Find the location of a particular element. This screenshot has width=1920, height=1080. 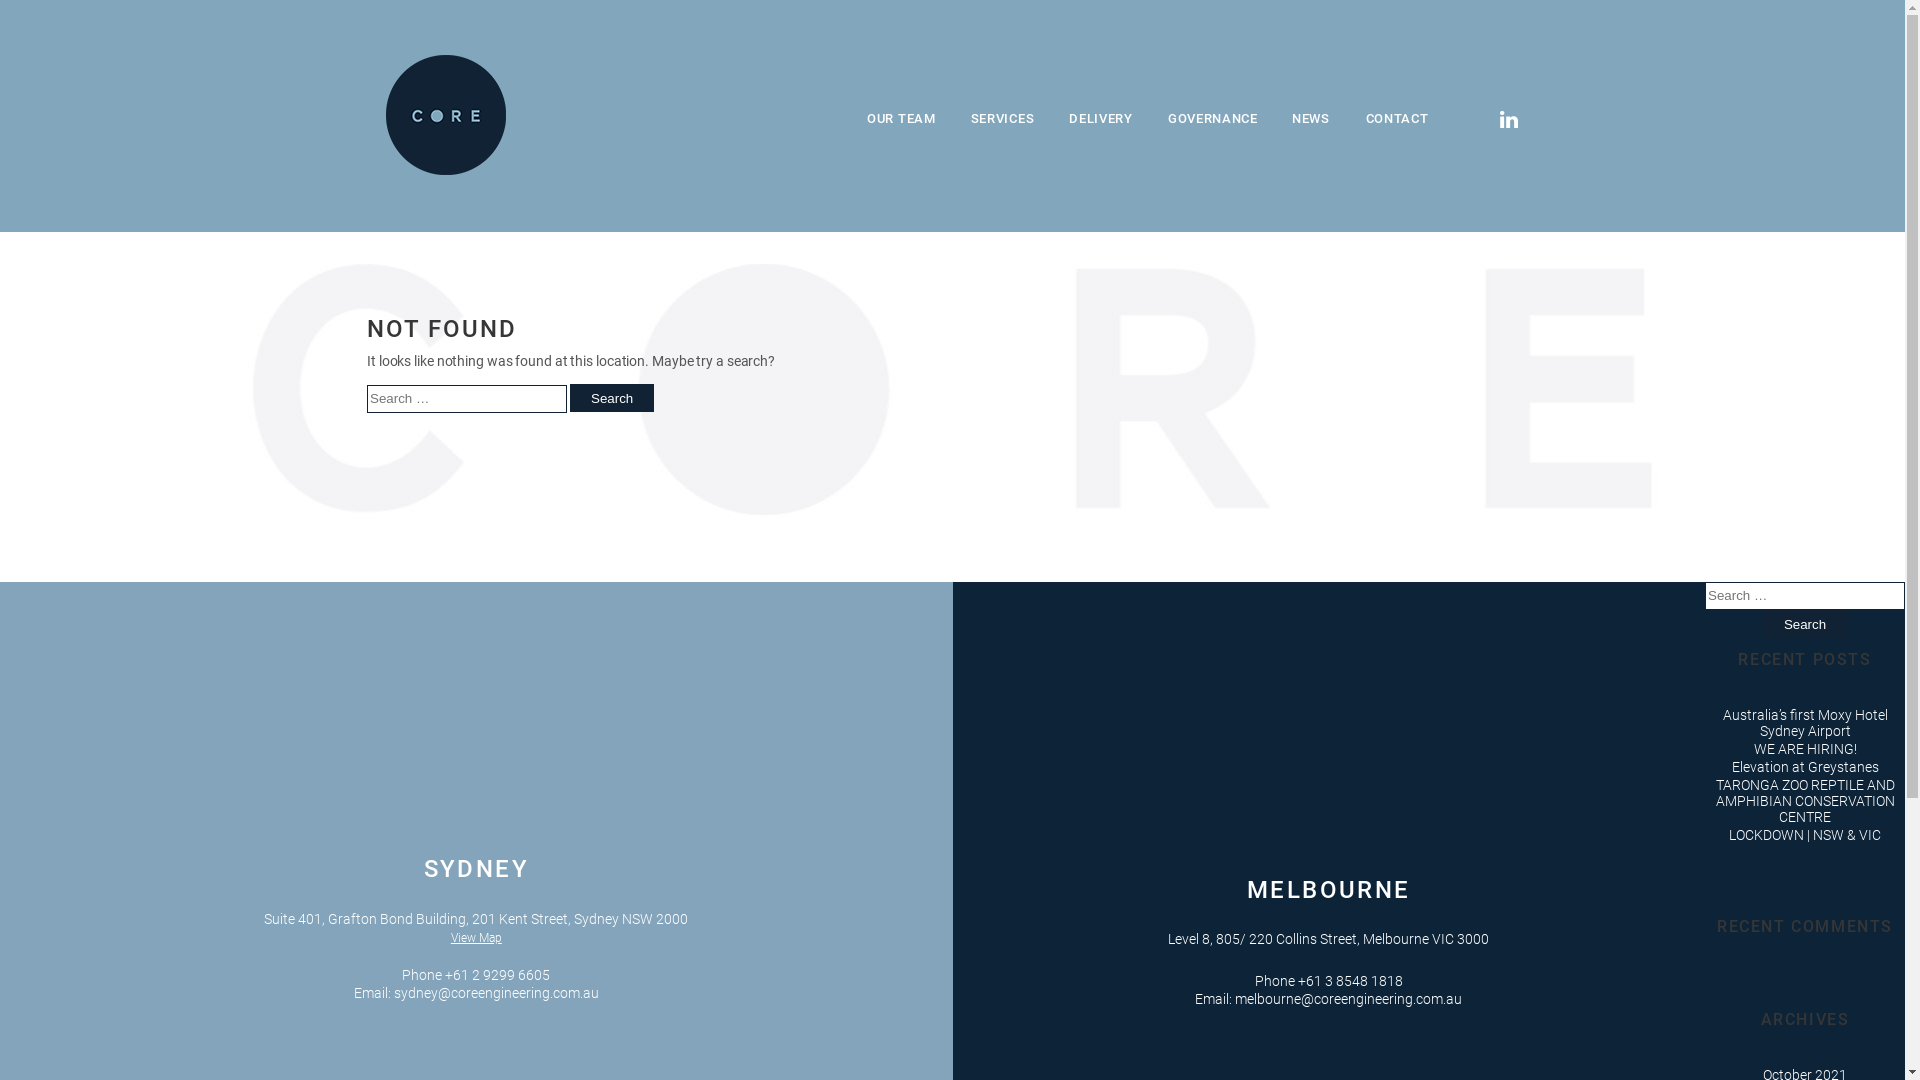

Elevation at Greystanes is located at coordinates (1806, 766).